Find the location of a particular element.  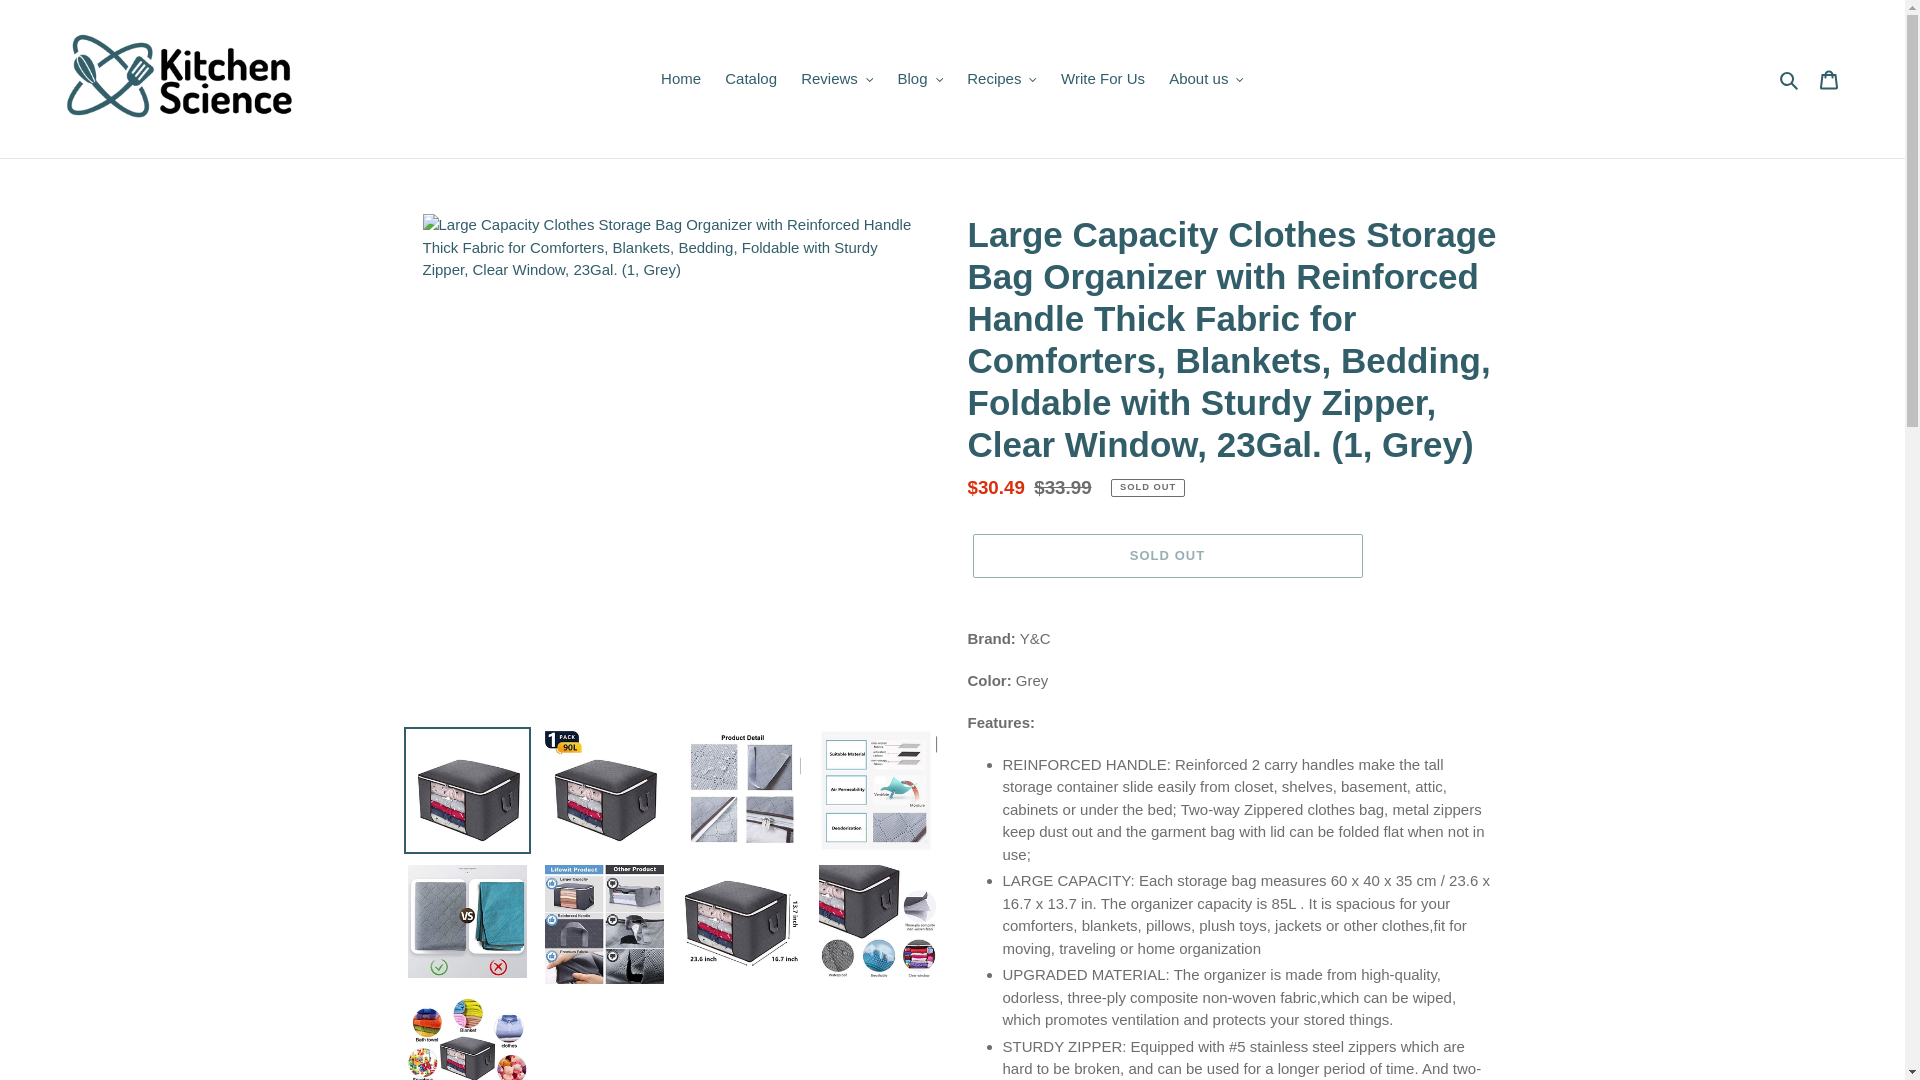

About us is located at coordinates (1206, 78).